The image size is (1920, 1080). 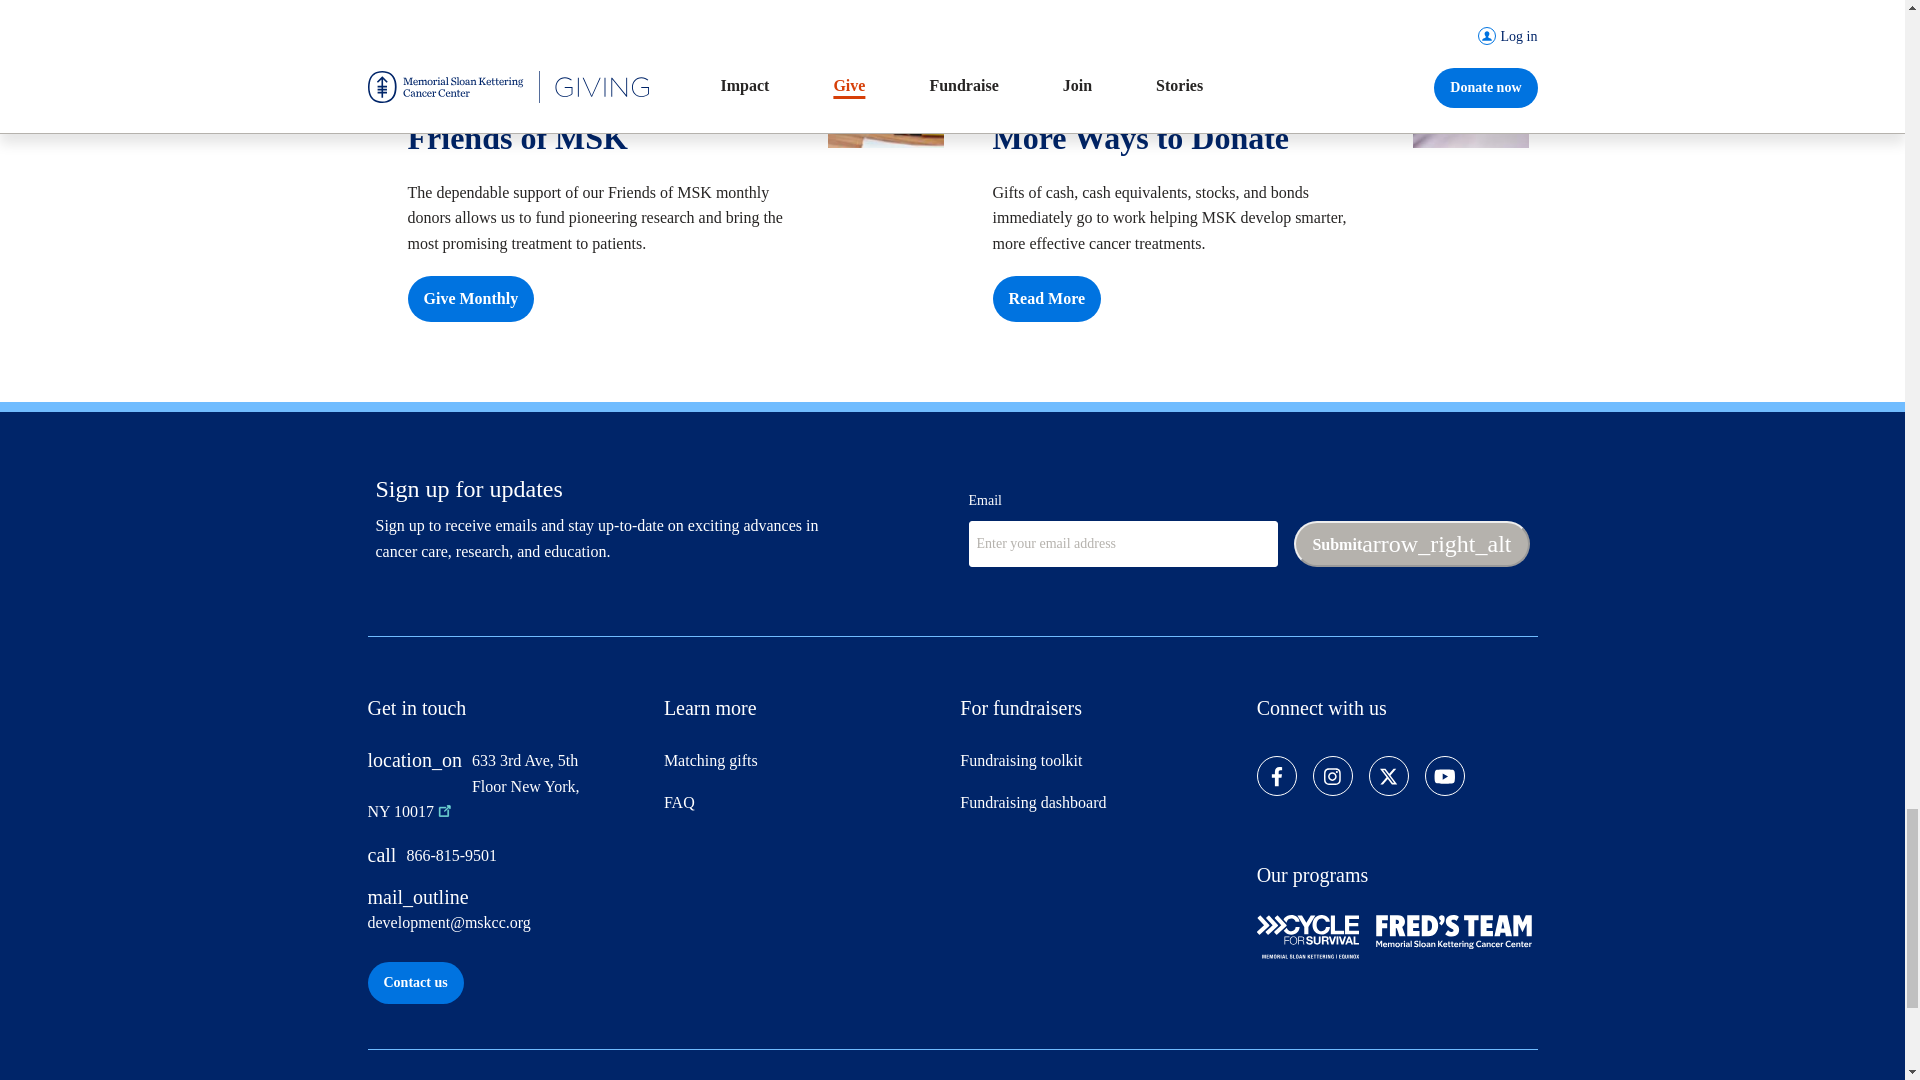 I want to click on MSK Giving phone number, so click(x=508, y=864).